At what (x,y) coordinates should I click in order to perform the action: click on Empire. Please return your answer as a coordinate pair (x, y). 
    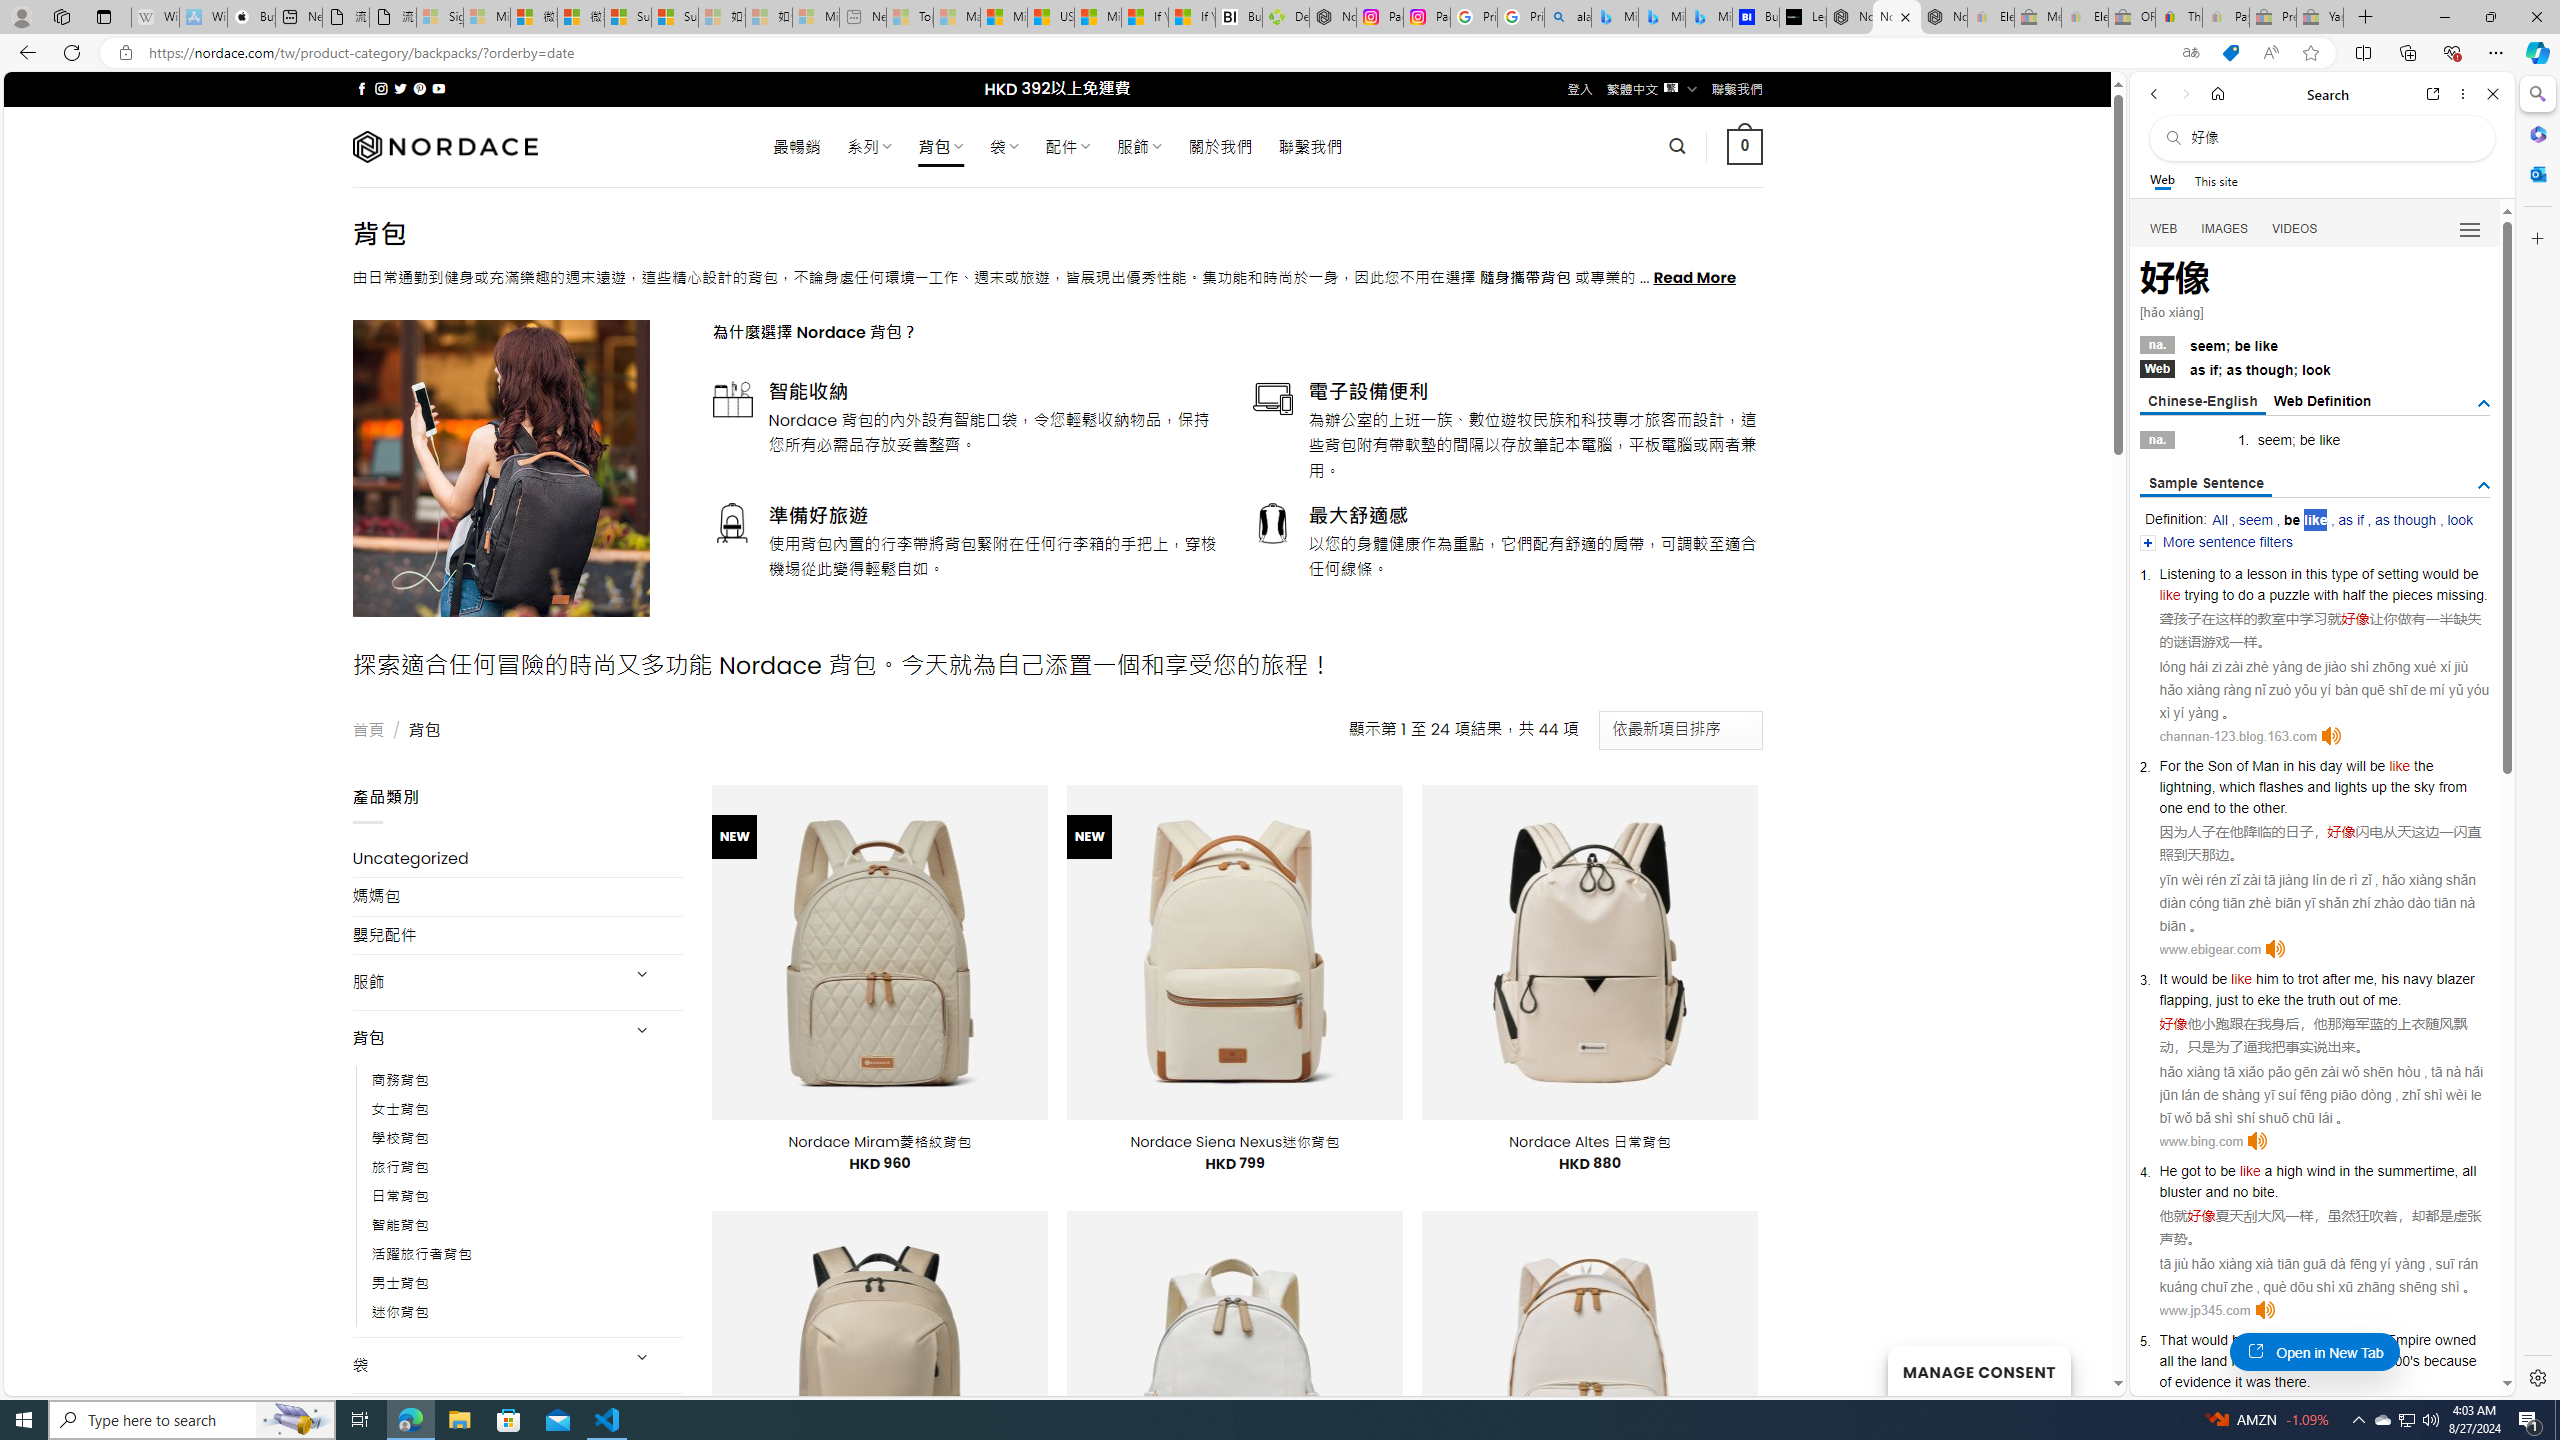
    Looking at the image, I should click on (2408, 1340).